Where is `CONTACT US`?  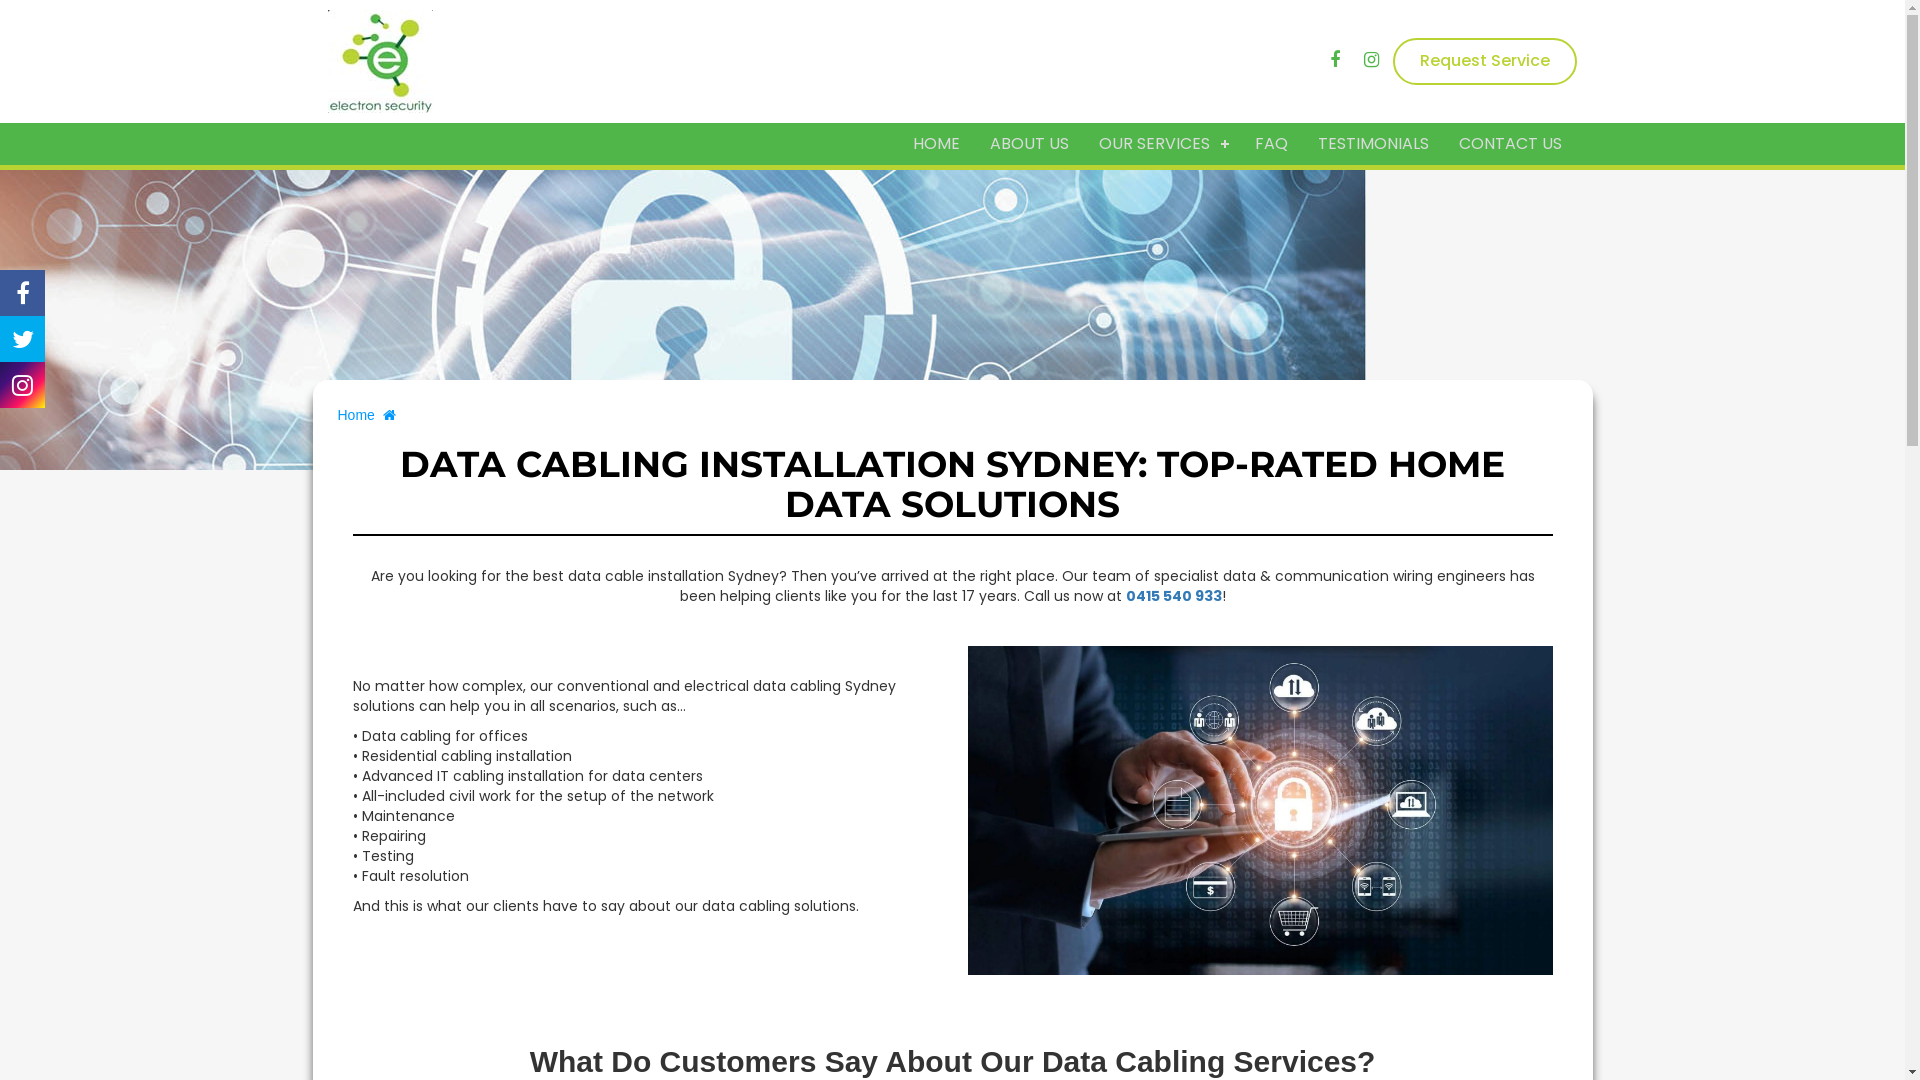 CONTACT US is located at coordinates (1510, 144).